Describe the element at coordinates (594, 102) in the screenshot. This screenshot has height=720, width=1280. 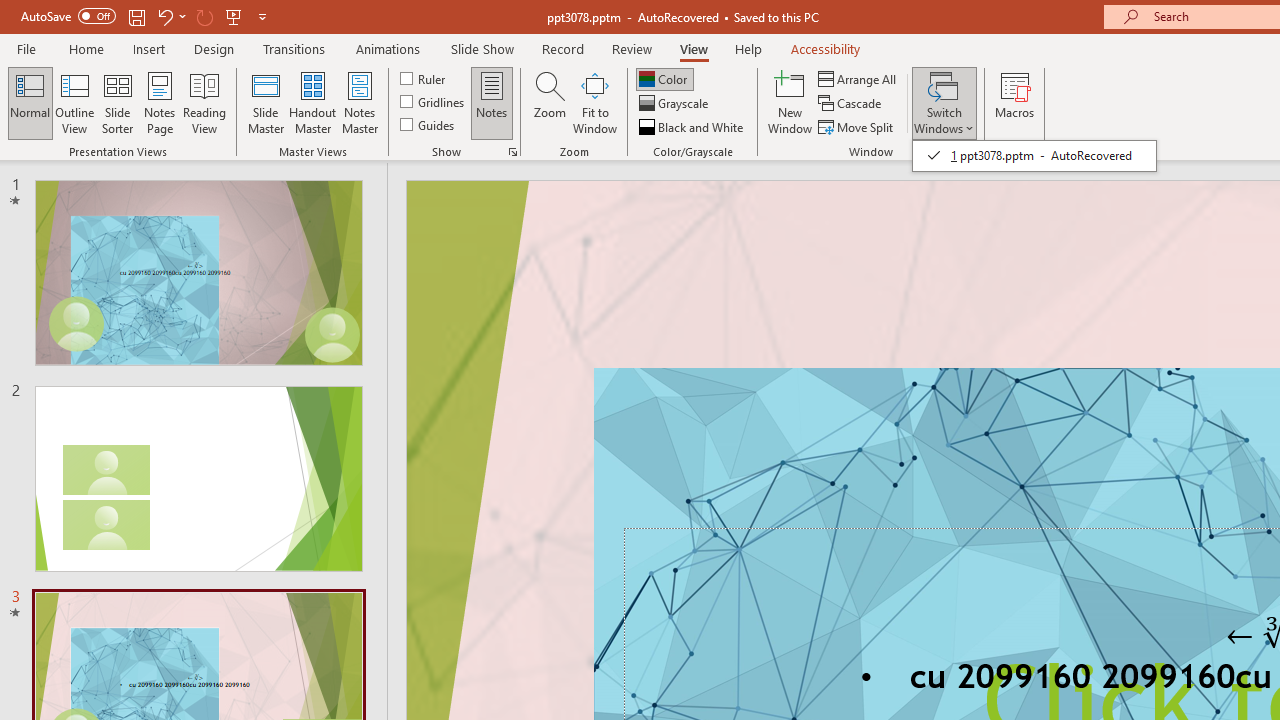
I see `Fit to Window` at that location.